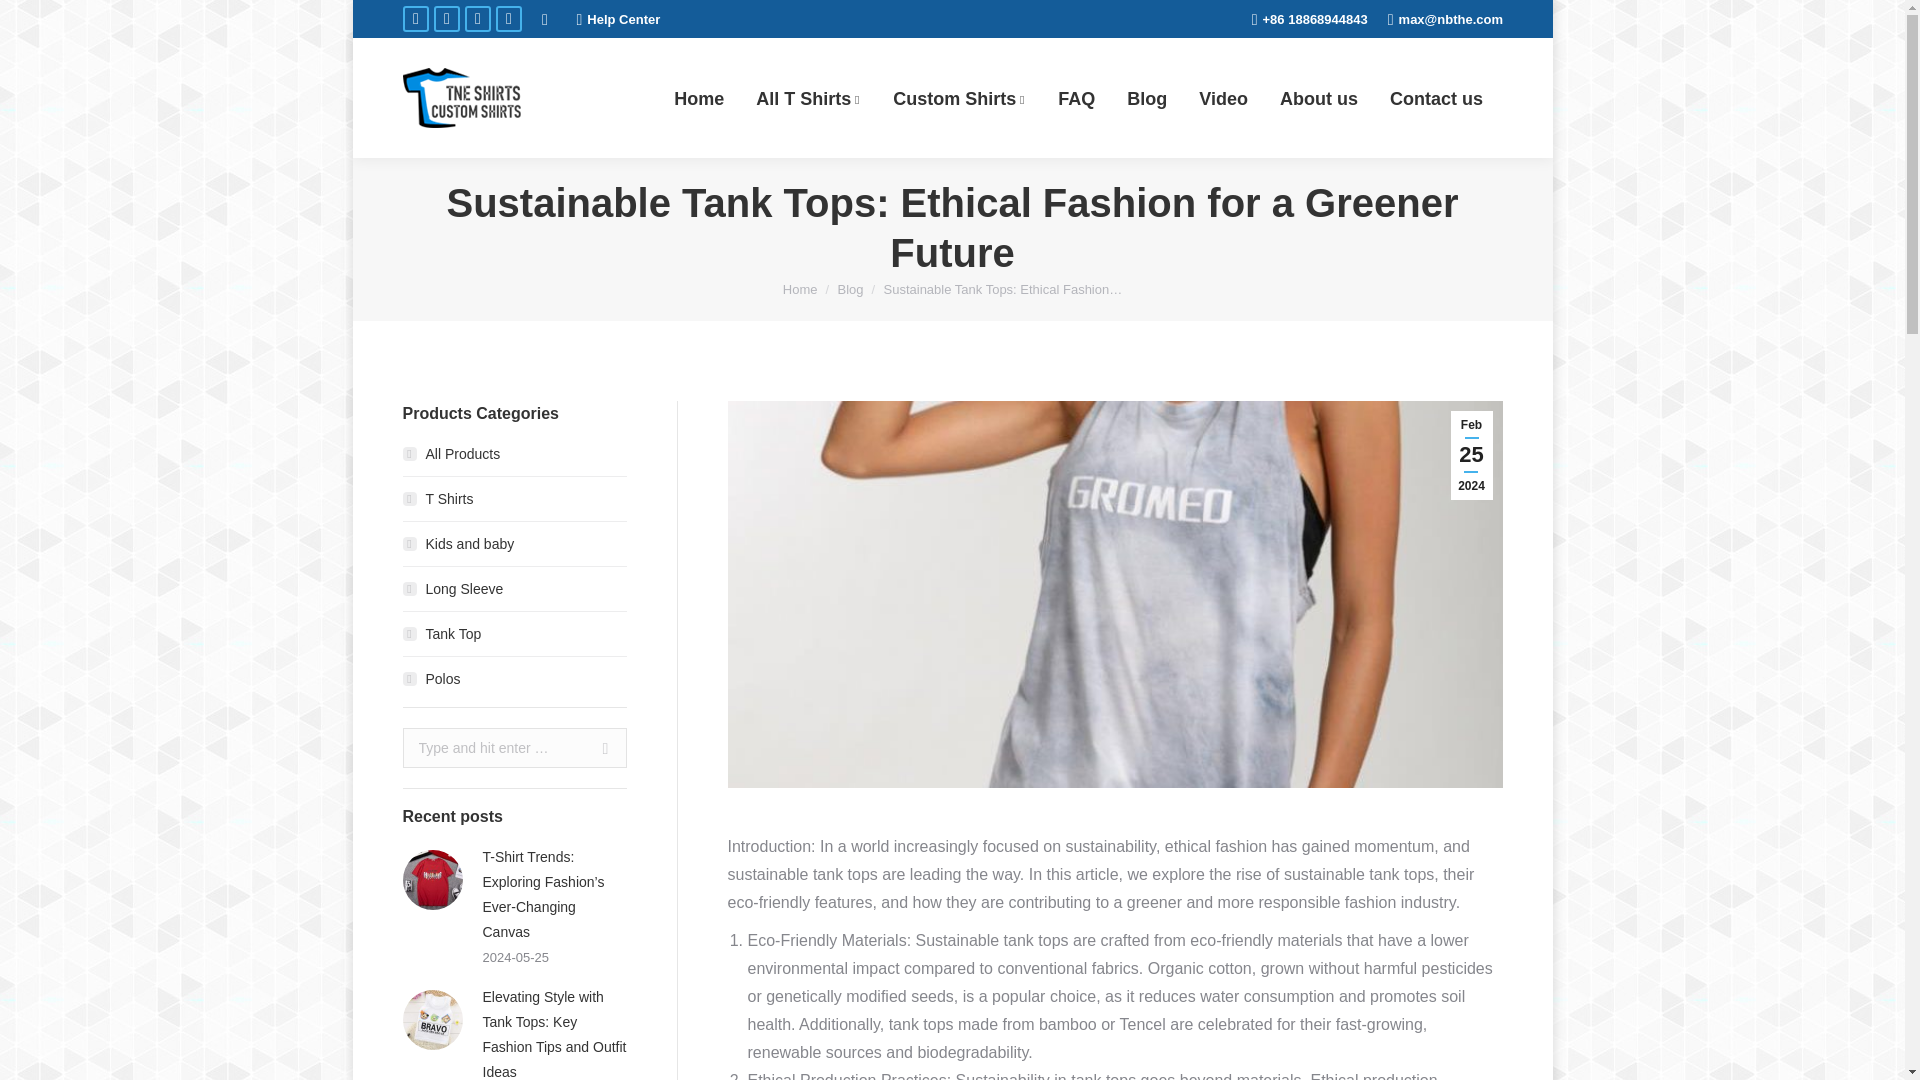 The width and height of the screenshot is (1920, 1080). I want to click on Pinterest, so click(508, 19).